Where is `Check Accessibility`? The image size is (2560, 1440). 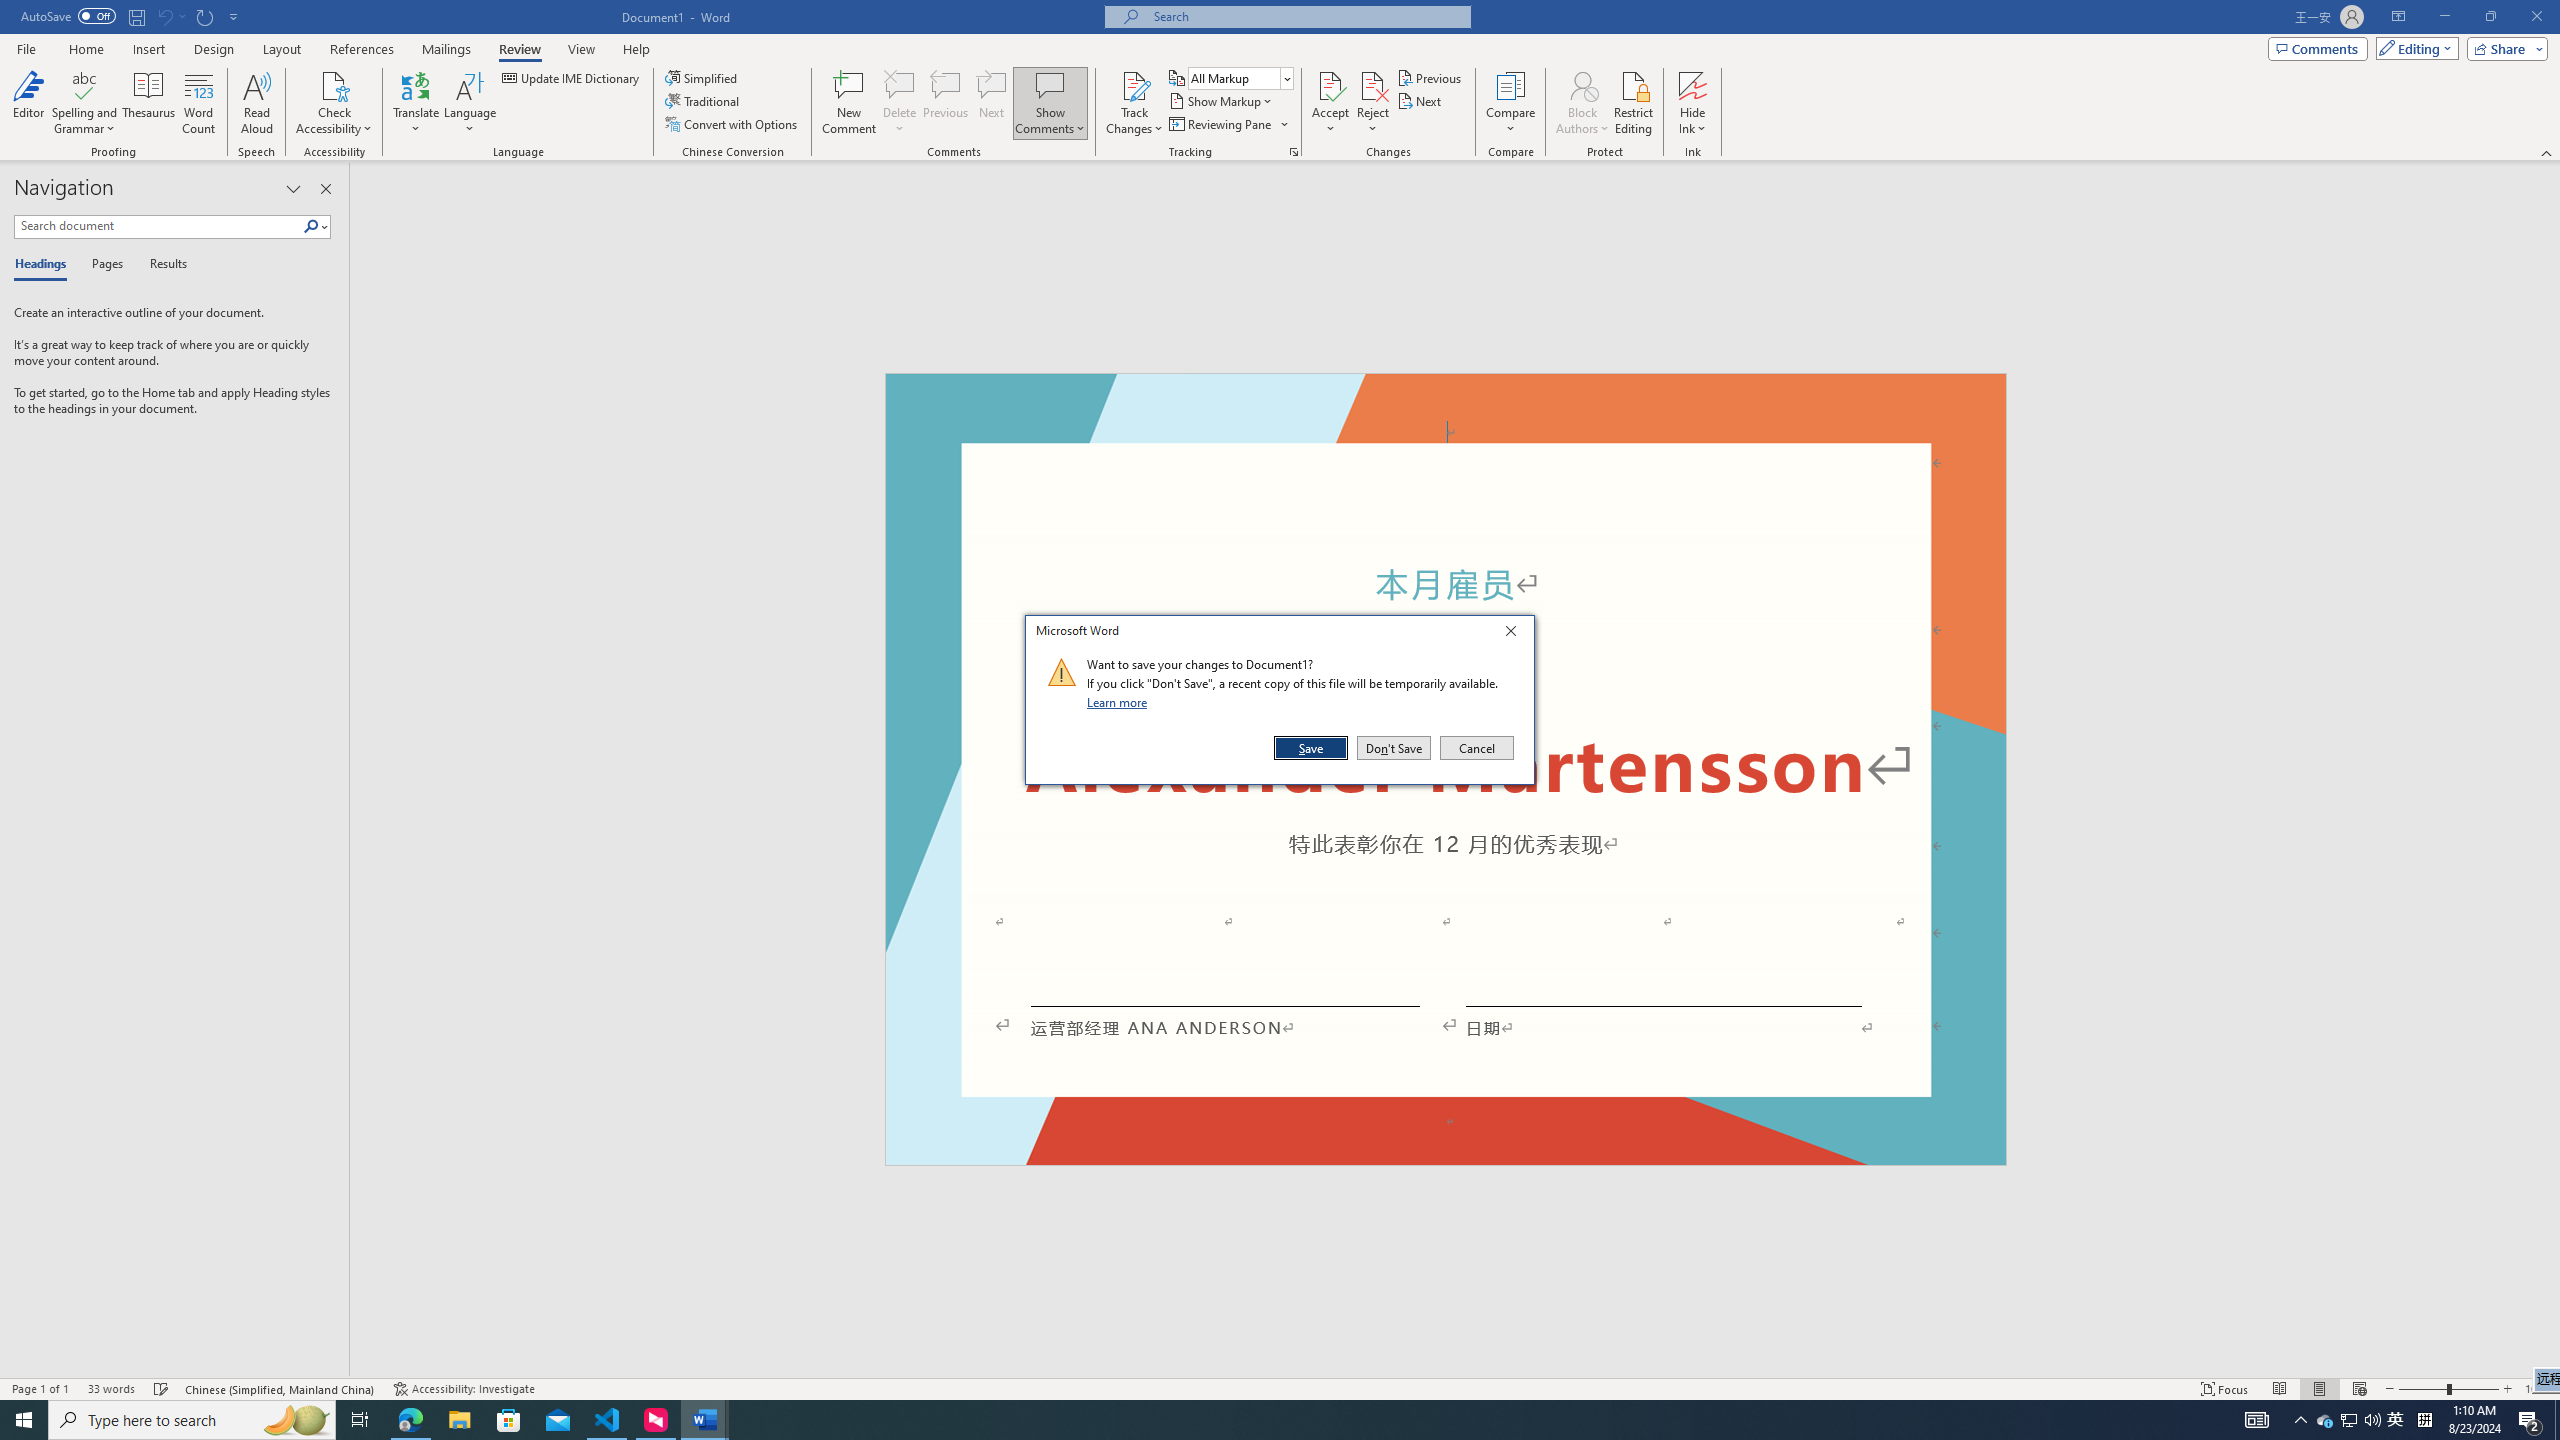
Check Accessibility is located at coordinates (334, 103).